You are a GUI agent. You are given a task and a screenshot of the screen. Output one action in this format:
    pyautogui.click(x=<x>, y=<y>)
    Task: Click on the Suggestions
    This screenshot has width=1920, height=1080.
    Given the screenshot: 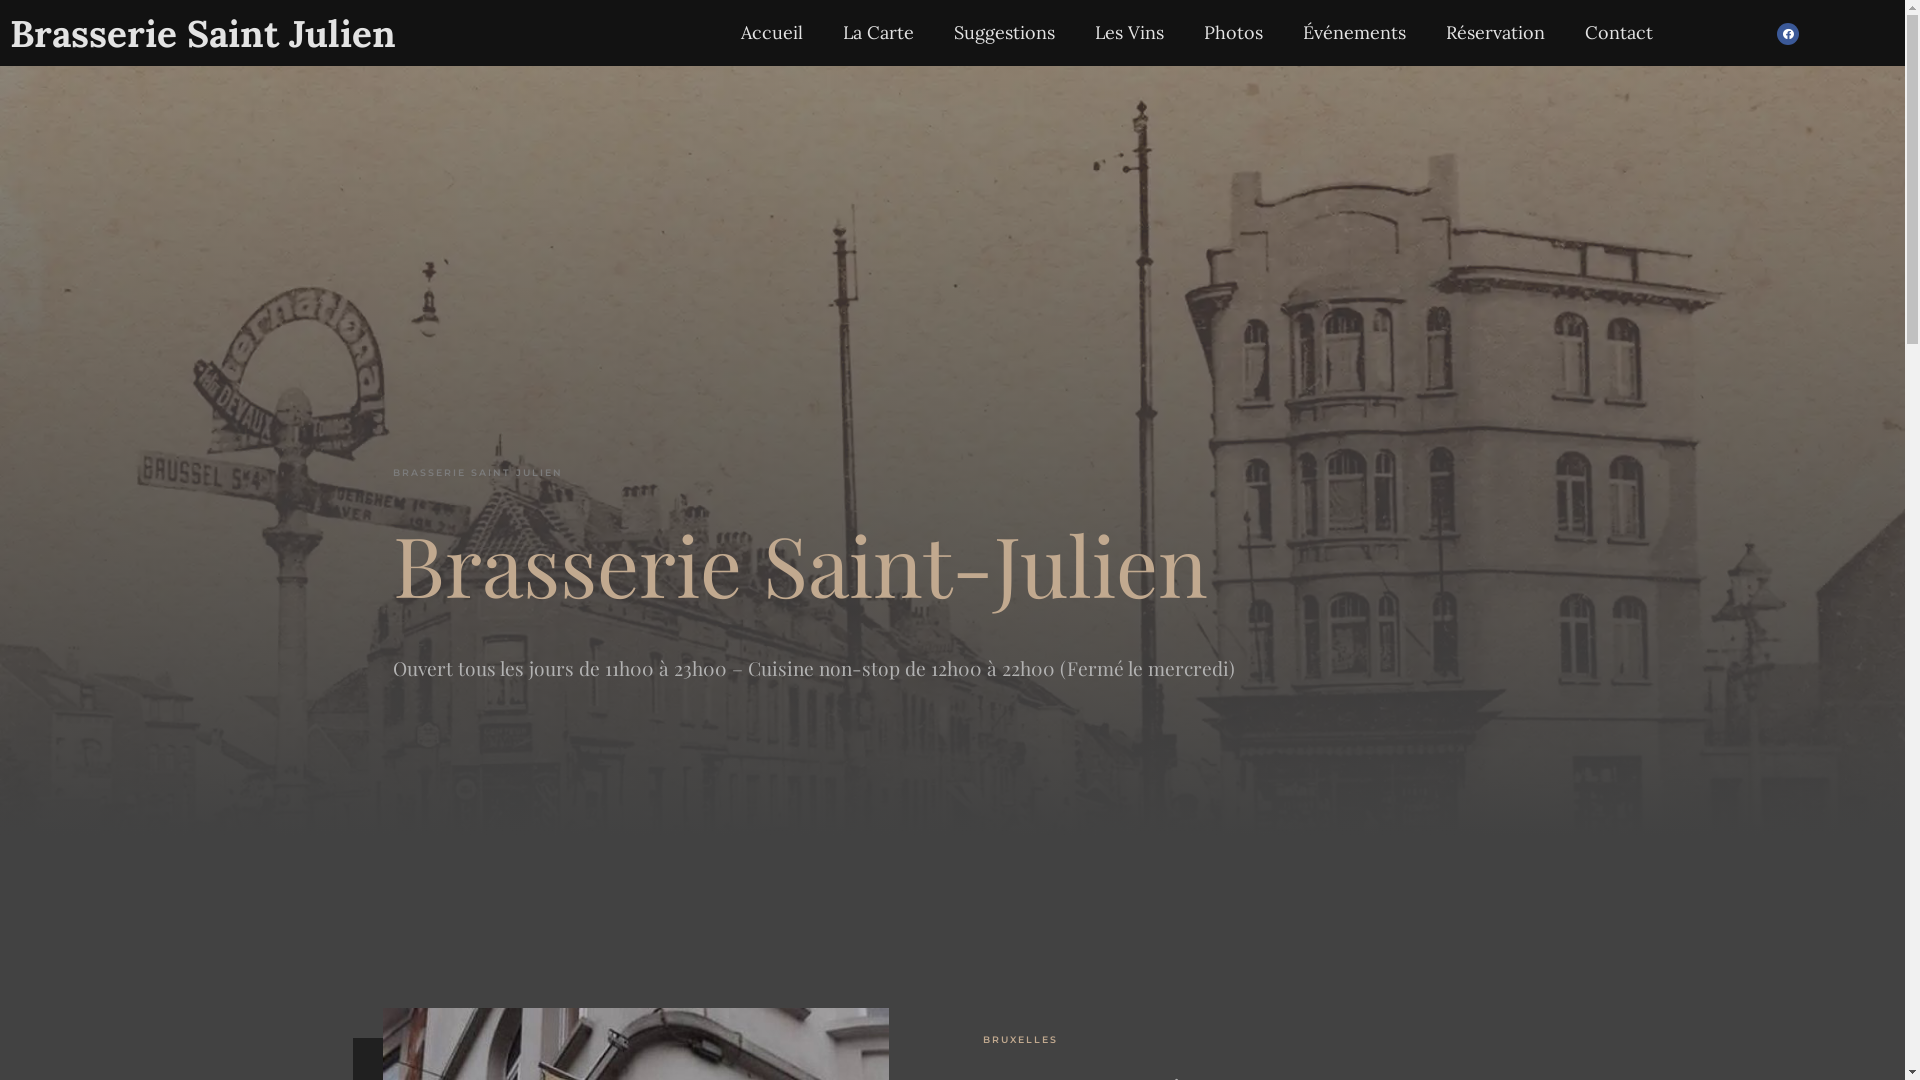 What is the action you would take?
    pyautogui.click(x=1004, y=33)
    